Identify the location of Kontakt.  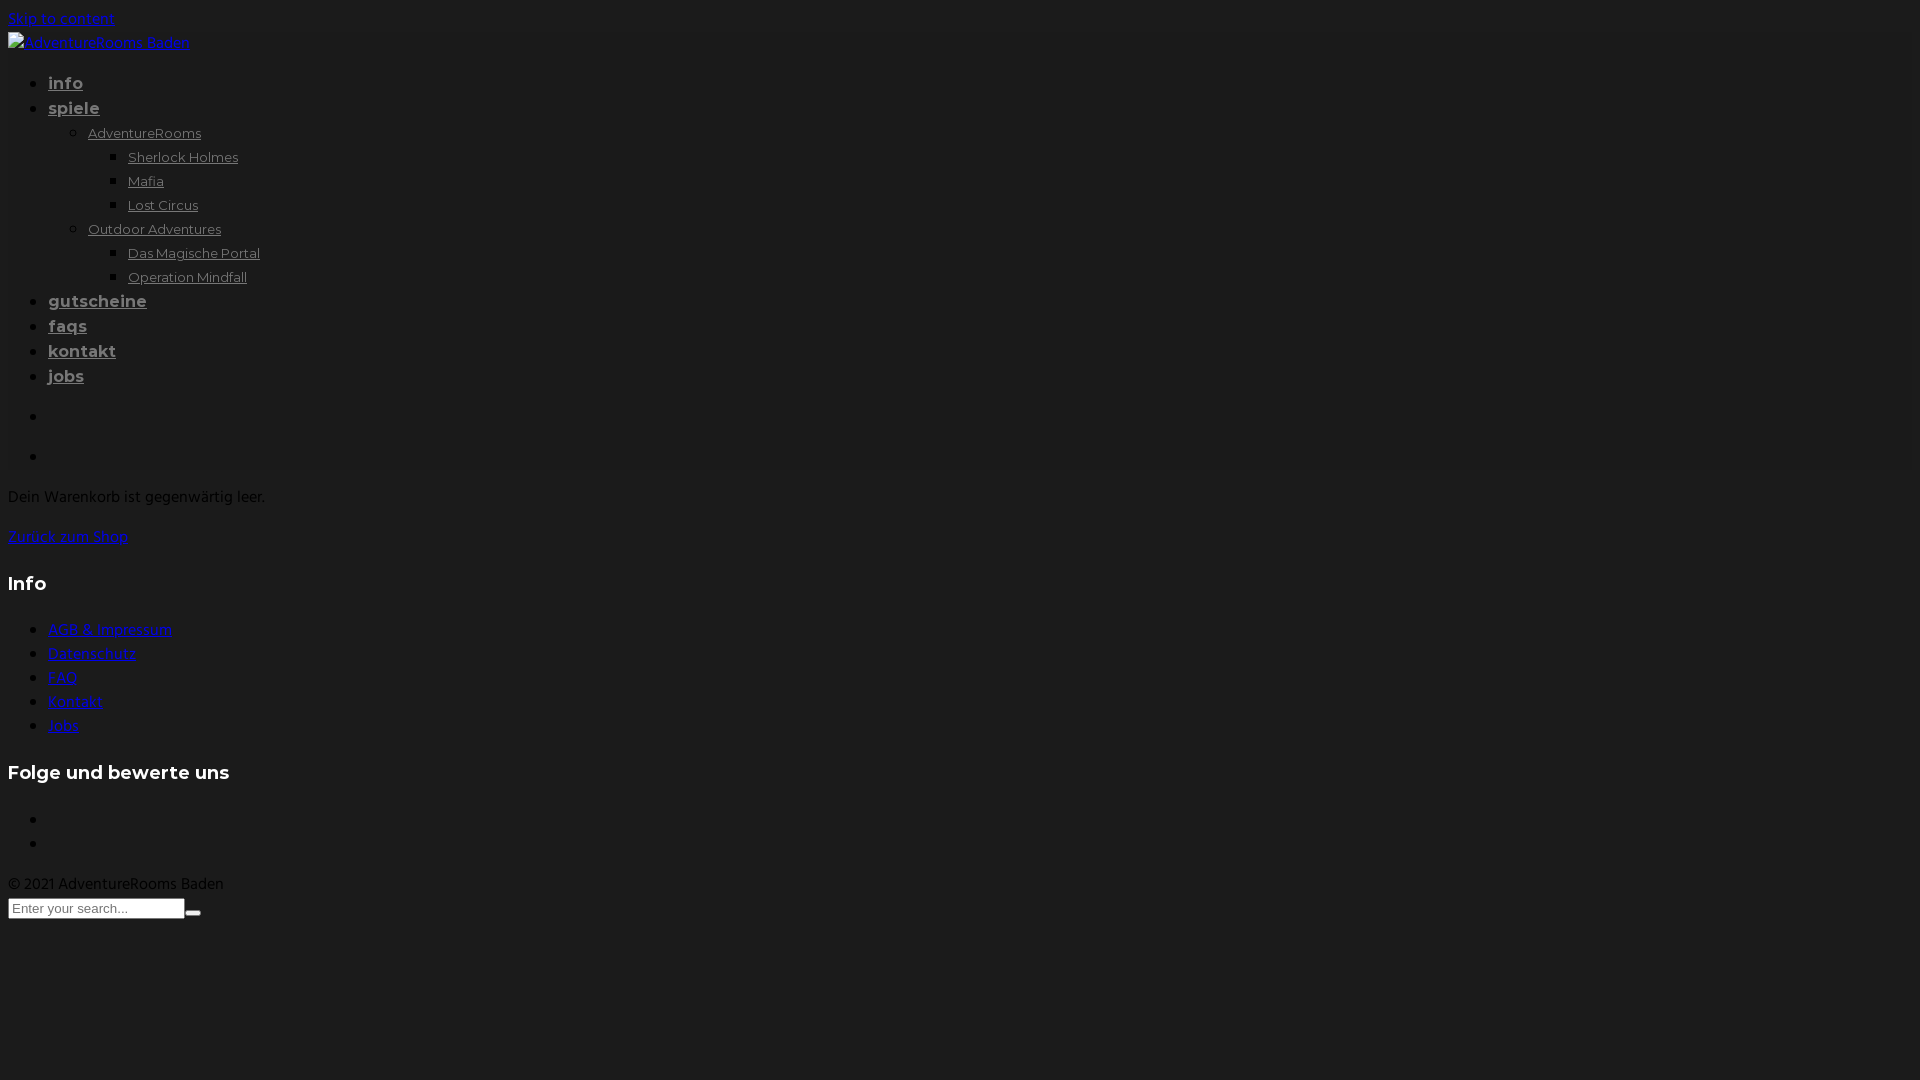
(76, 703).